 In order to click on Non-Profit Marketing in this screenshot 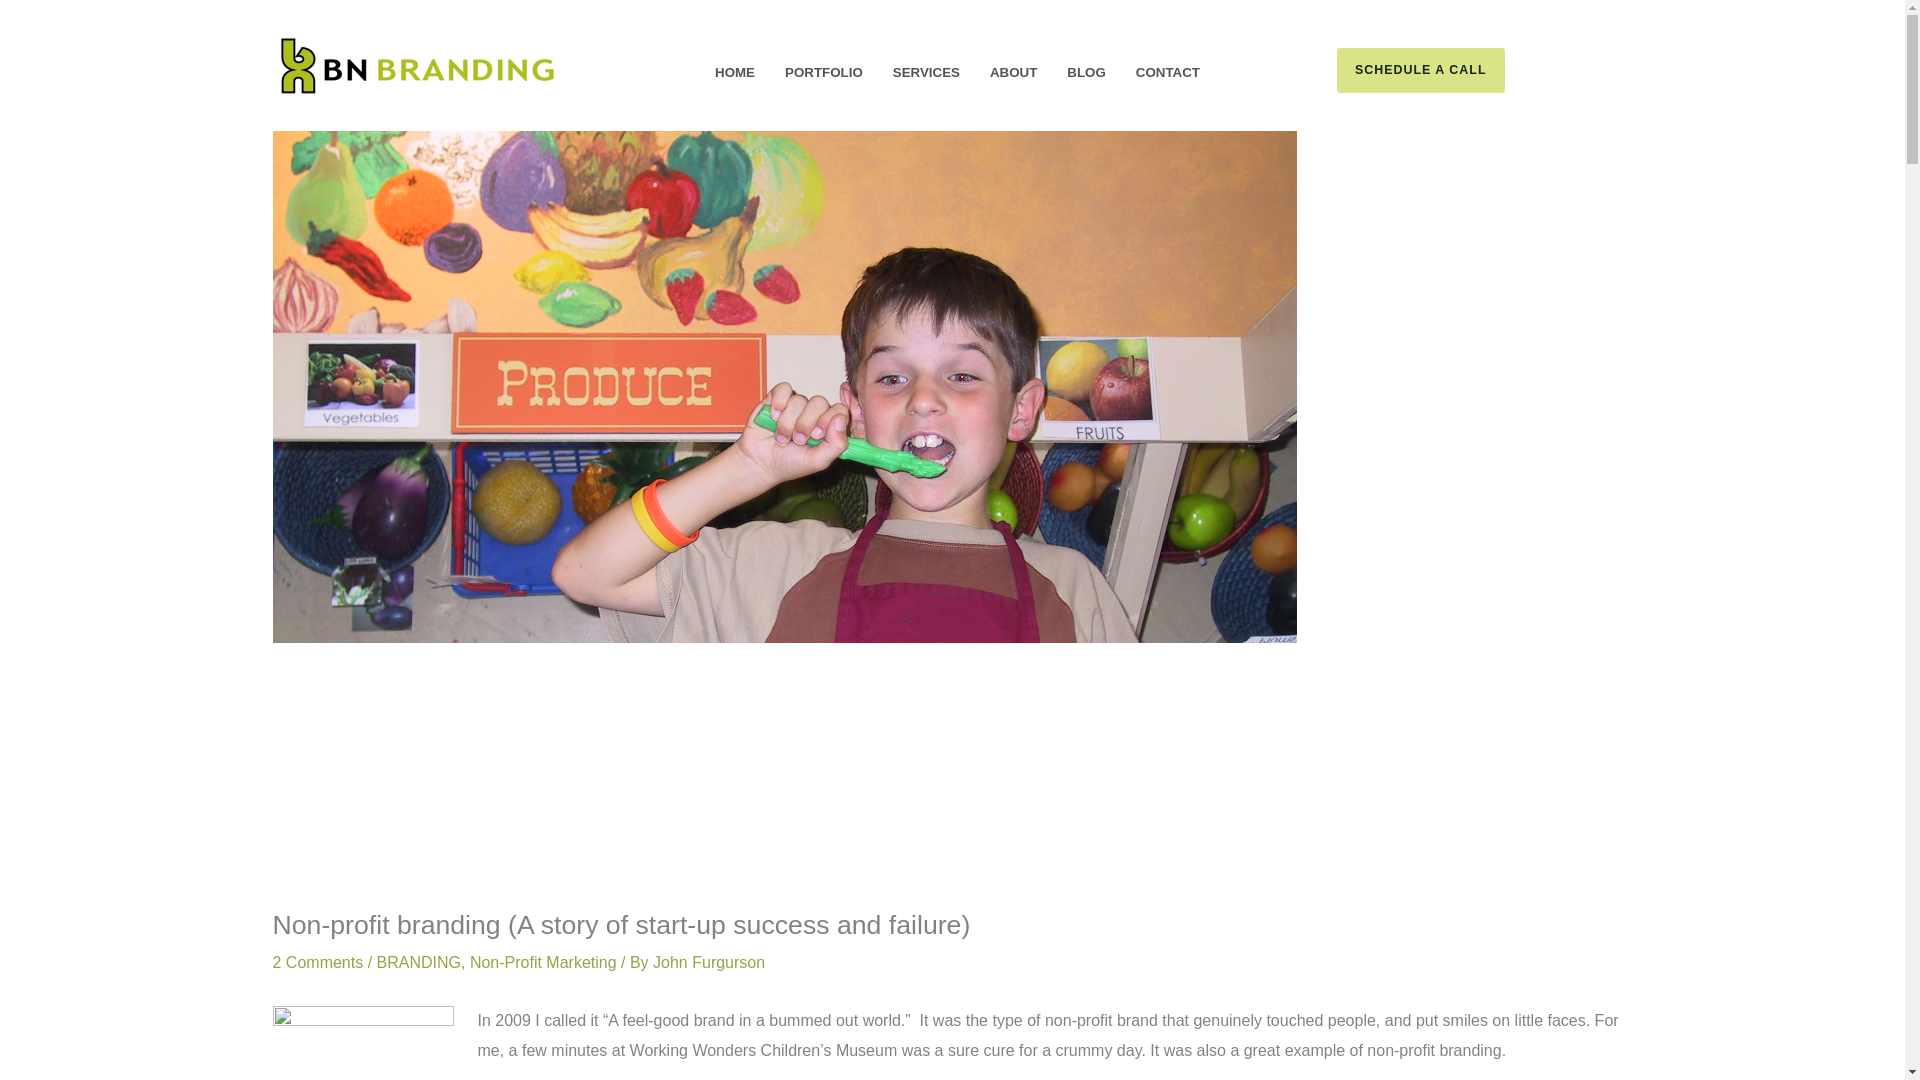, I will do `click(543, 962)`.